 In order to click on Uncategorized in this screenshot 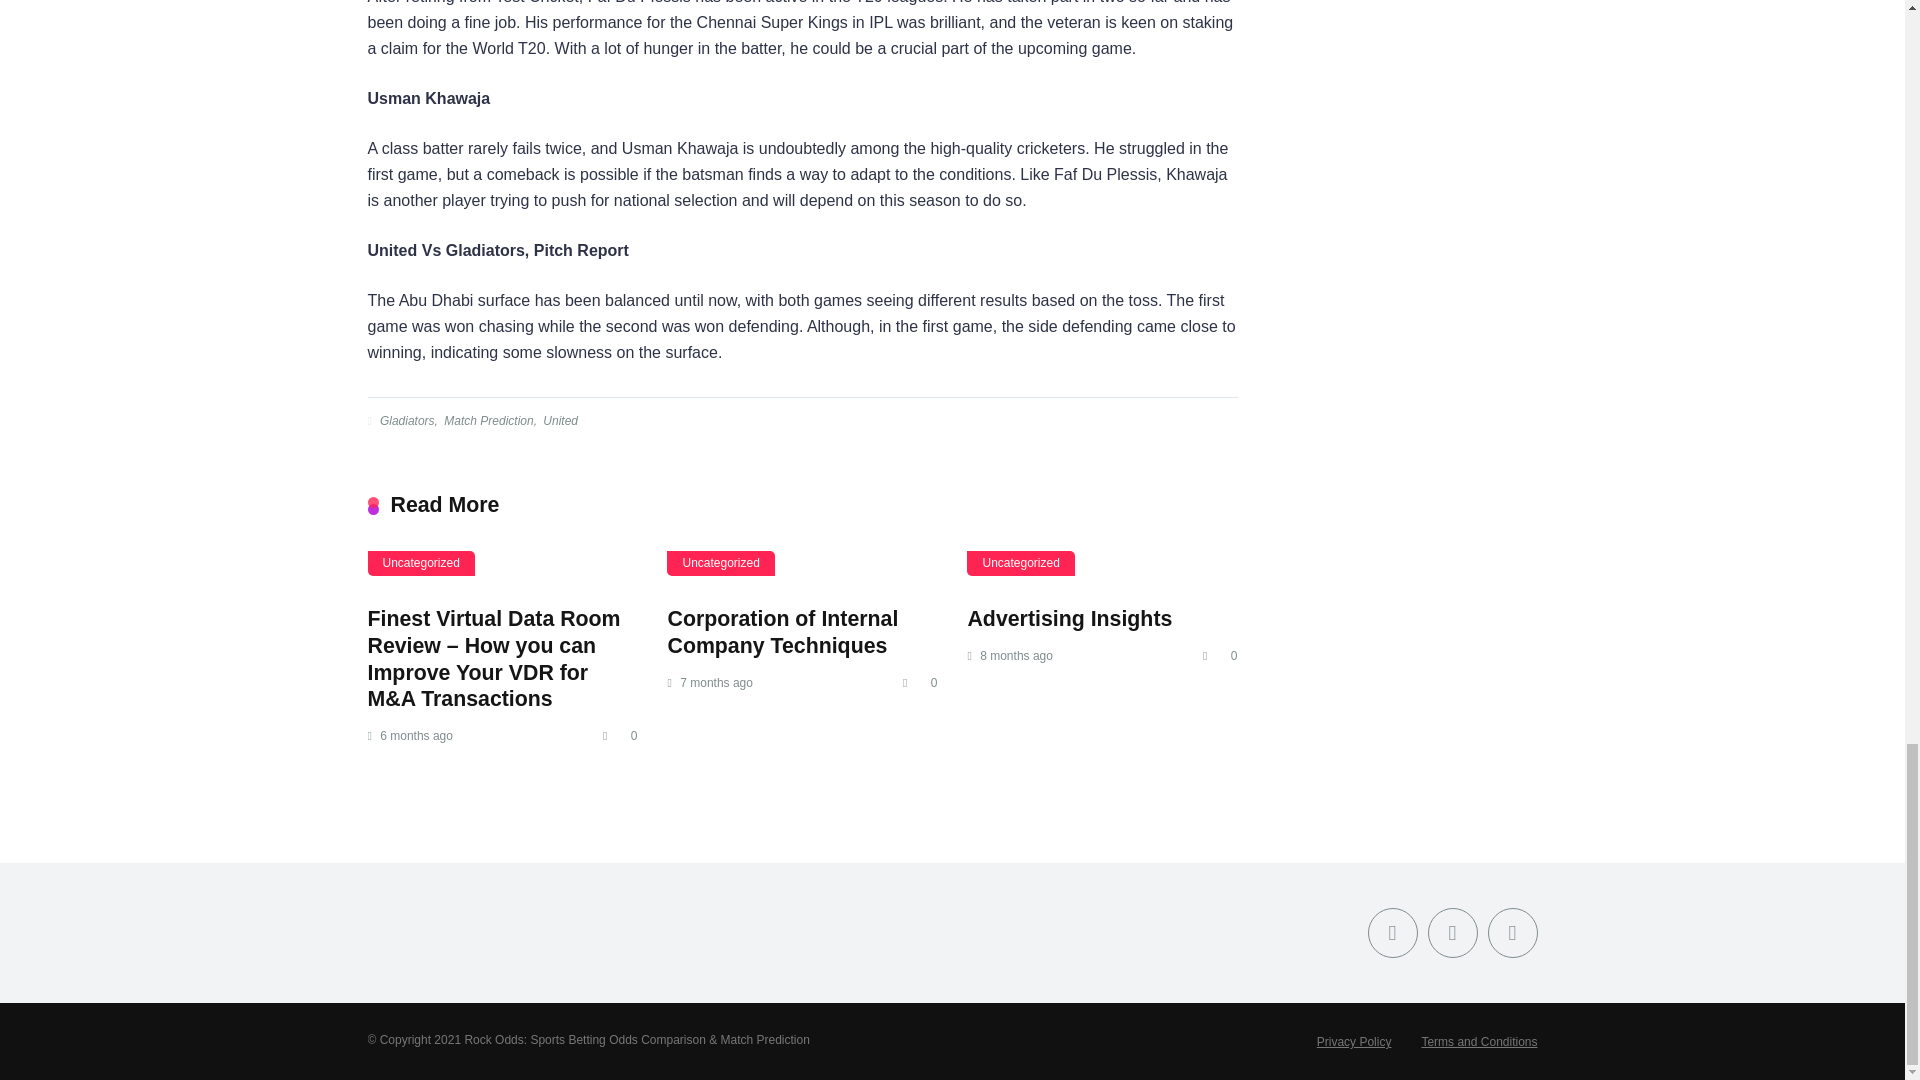, I will do `click(421, 562)`.